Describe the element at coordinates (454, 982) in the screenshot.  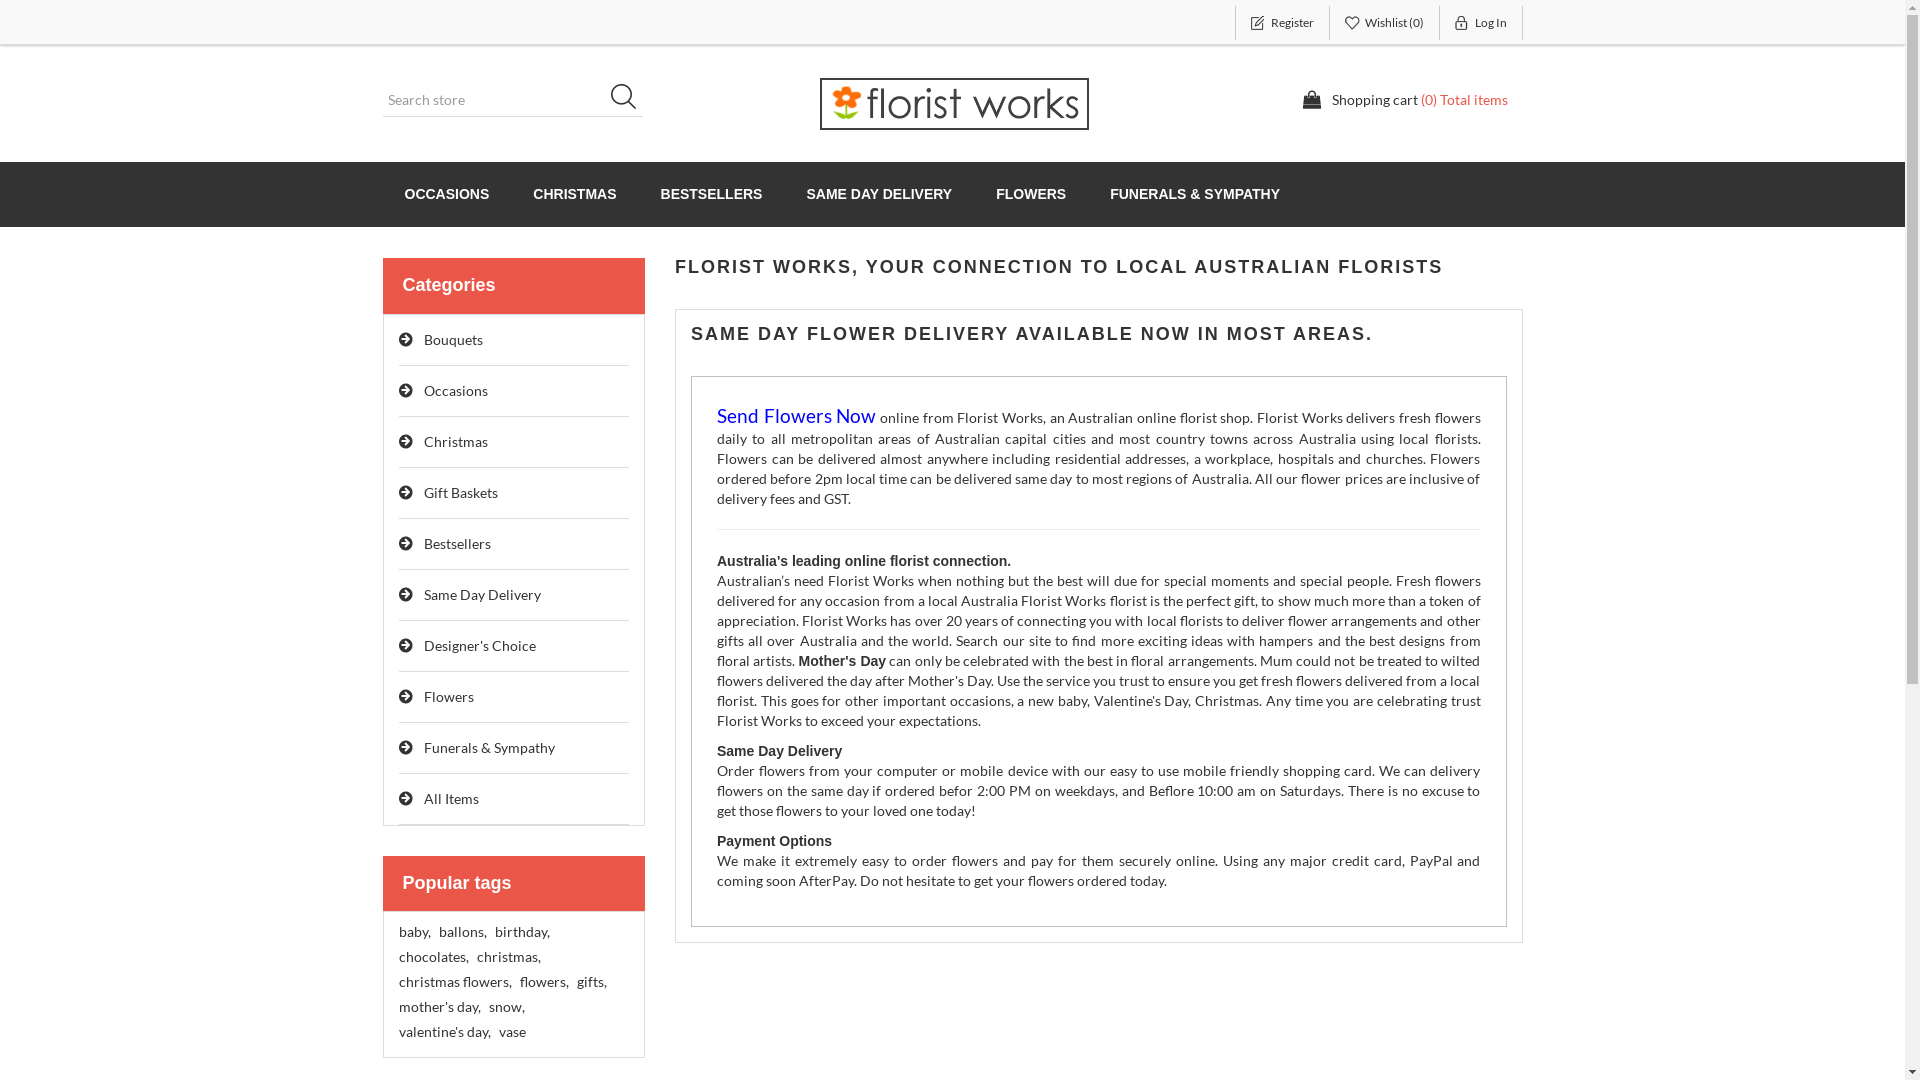
I see `christmas flowers,` at that location.